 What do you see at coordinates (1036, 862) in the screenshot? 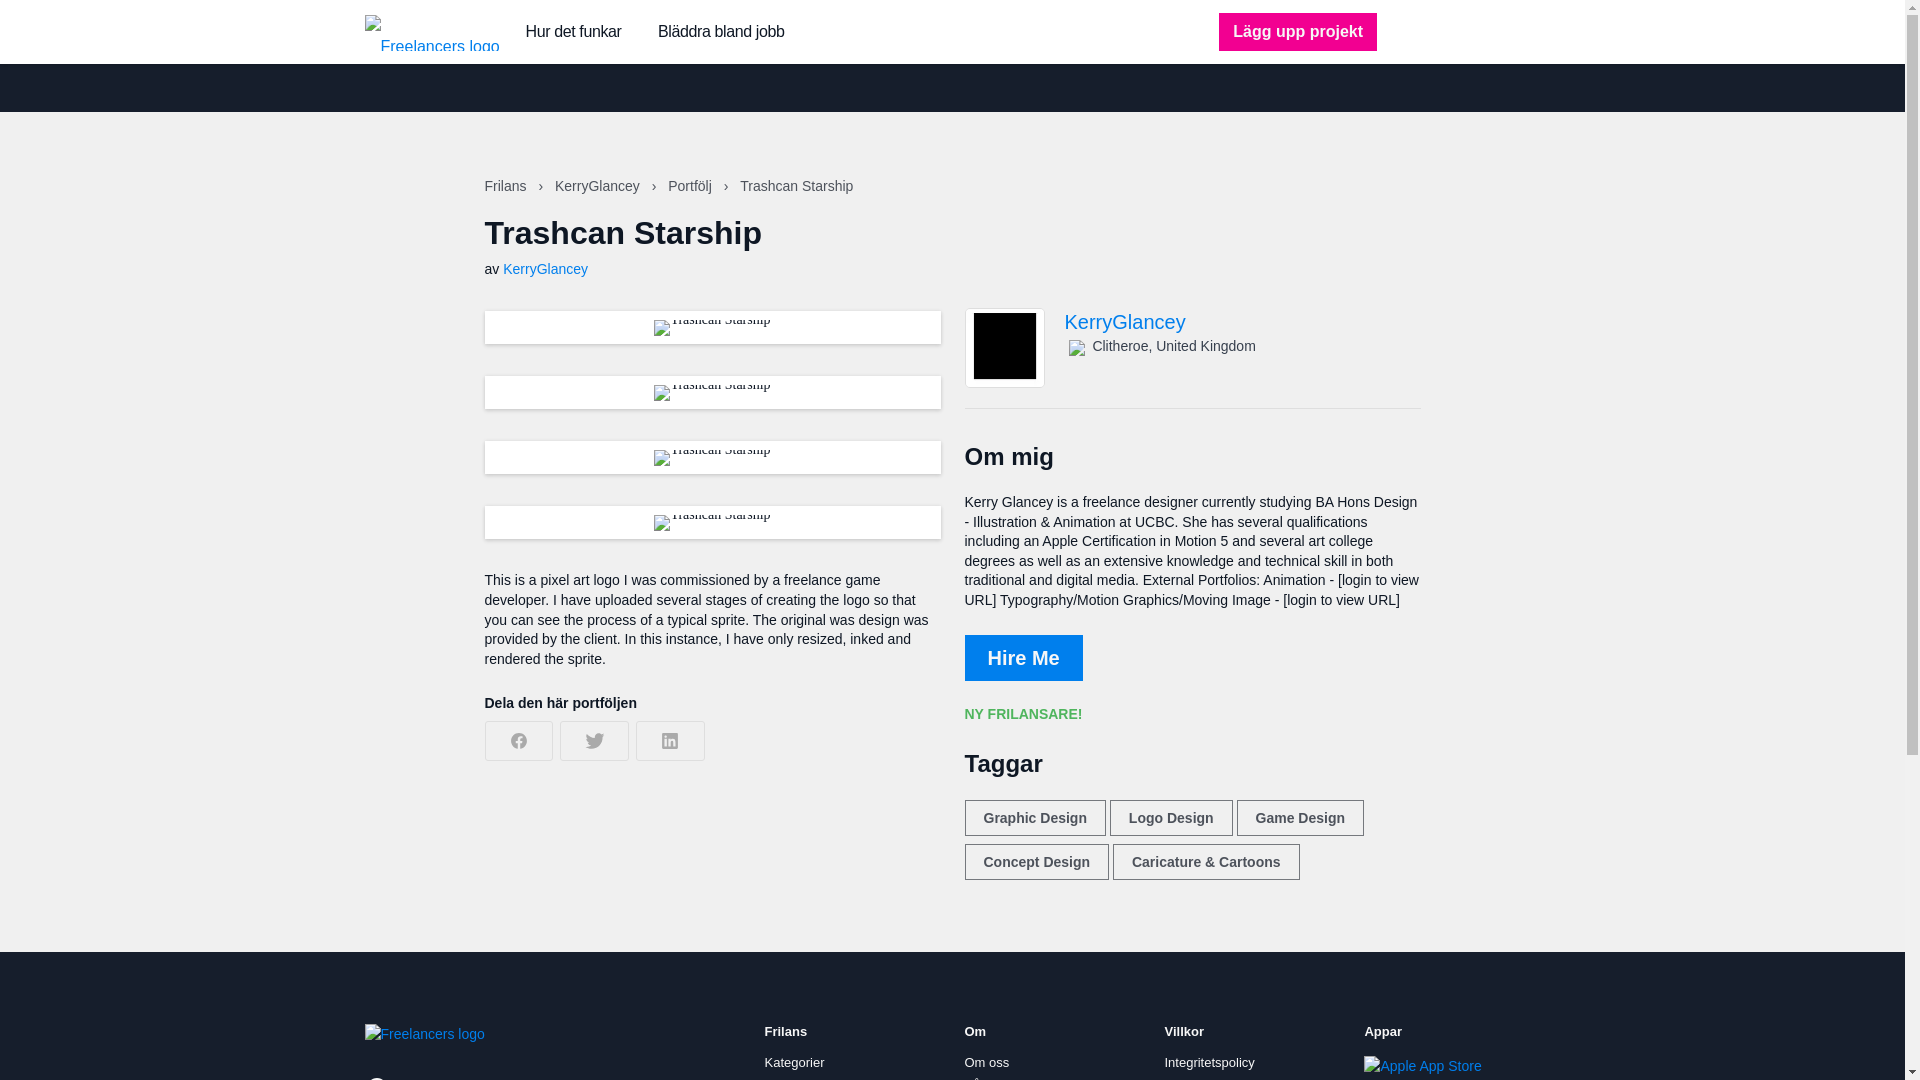
I see `Concept Design` at bounding box center [1036, 862].